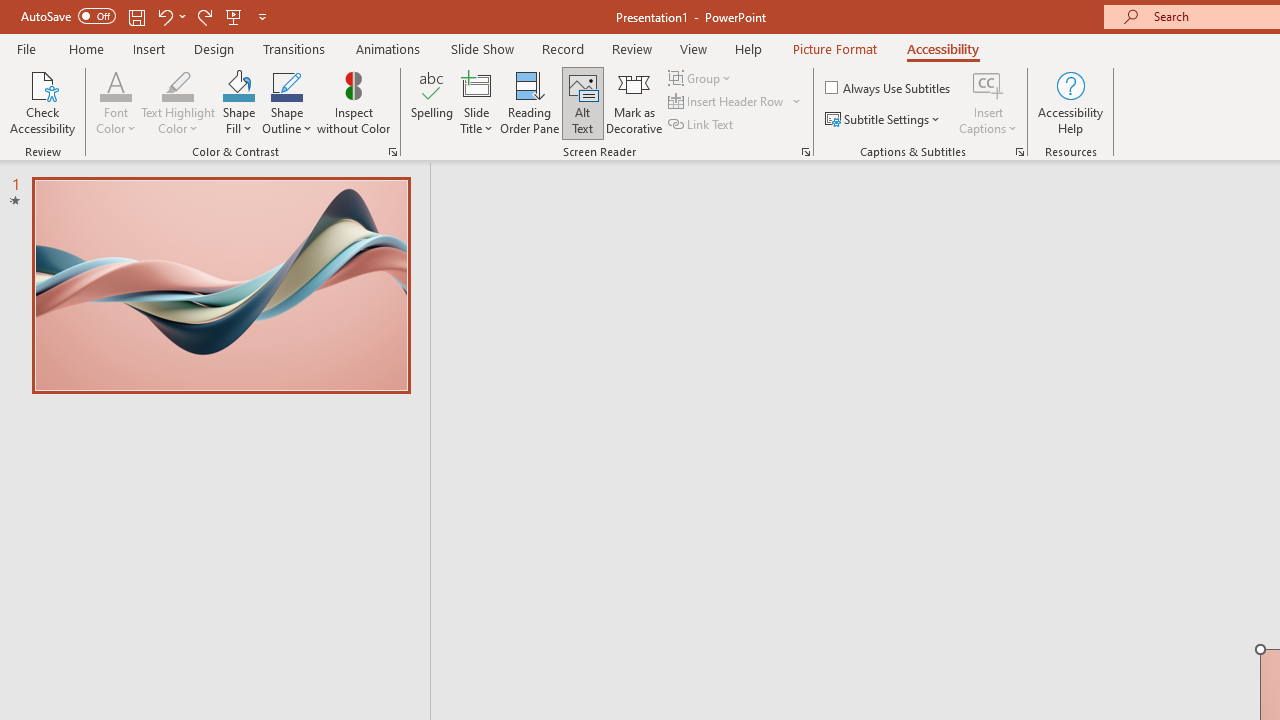 This screenshot has width=1280, height=720. What do you see at coordinates (353, 102) in the screenshot?
I see `Inspect without Color` at bounding box center [353, 102].